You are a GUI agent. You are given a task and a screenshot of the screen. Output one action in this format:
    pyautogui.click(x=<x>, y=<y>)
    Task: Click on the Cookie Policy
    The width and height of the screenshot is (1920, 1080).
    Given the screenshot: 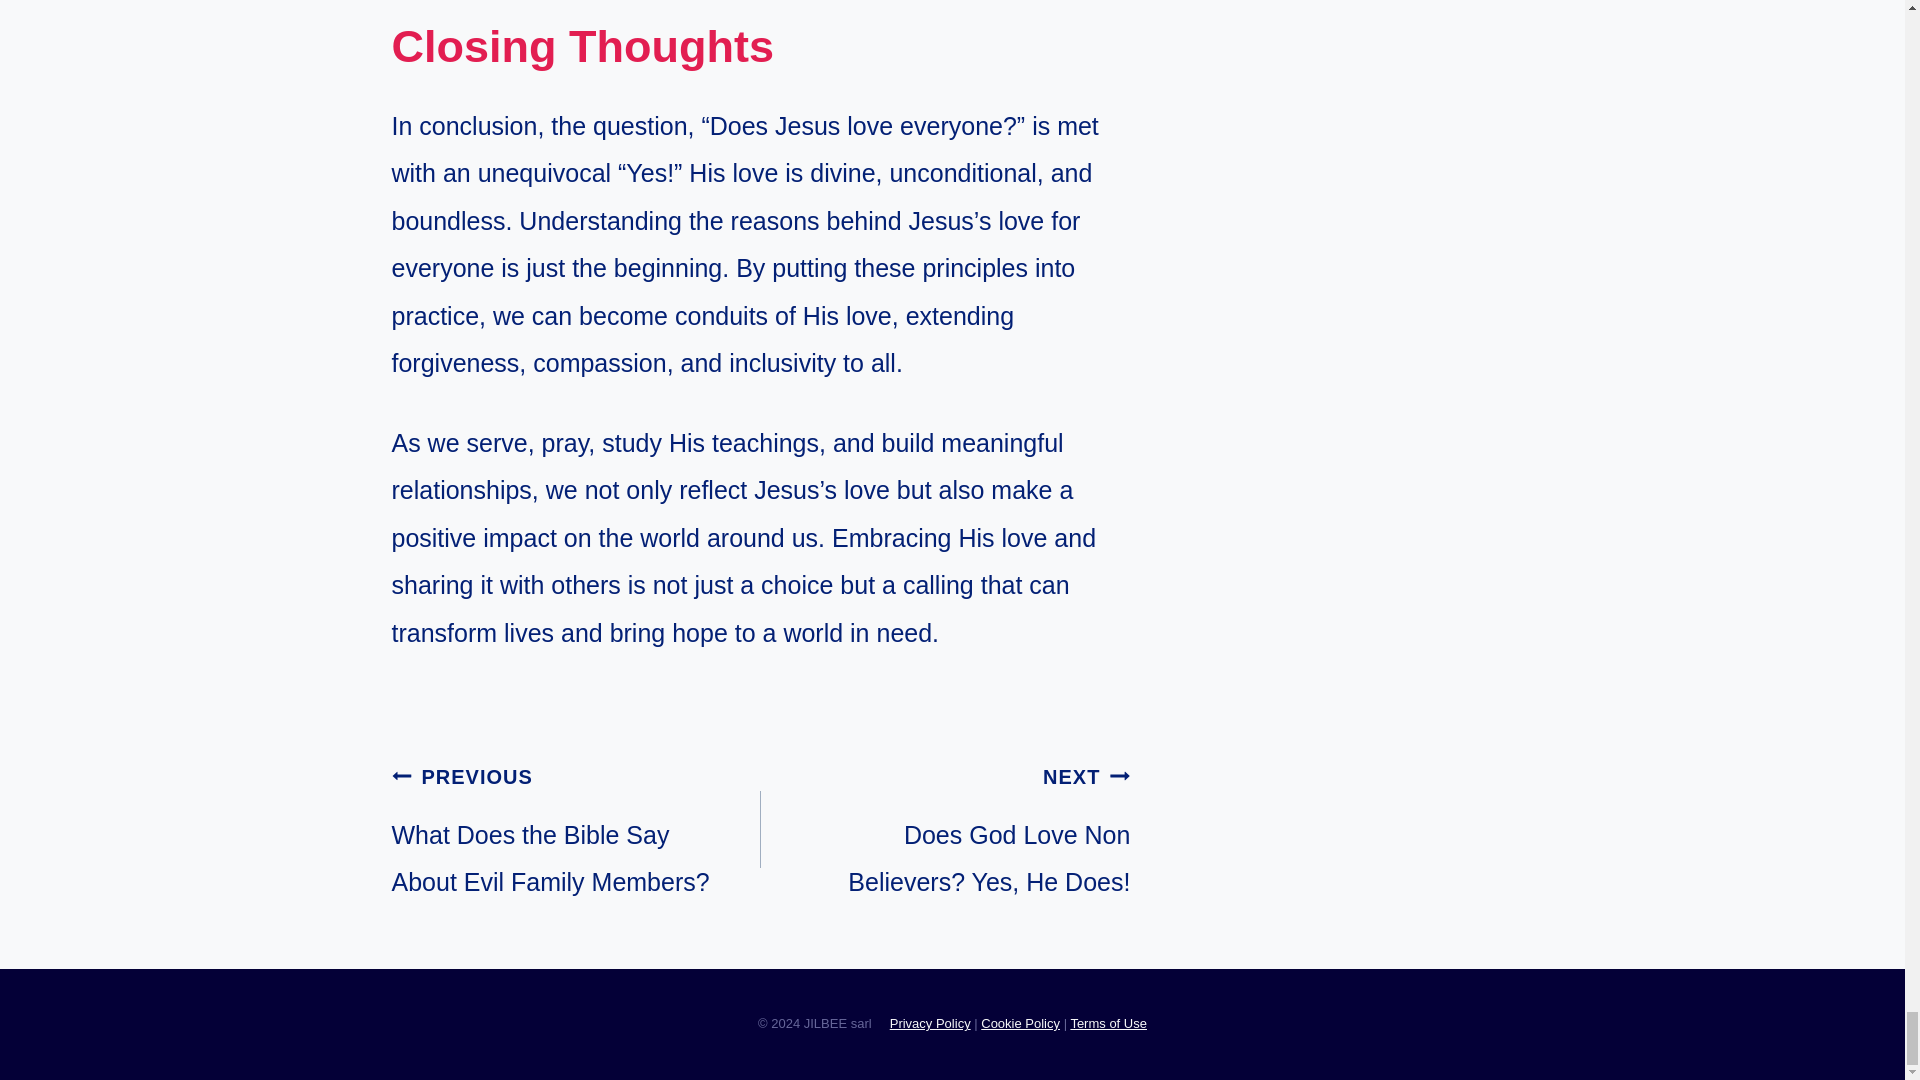 What is the action you would take?
    pyautogui.click(x=1020, y=1024)
    